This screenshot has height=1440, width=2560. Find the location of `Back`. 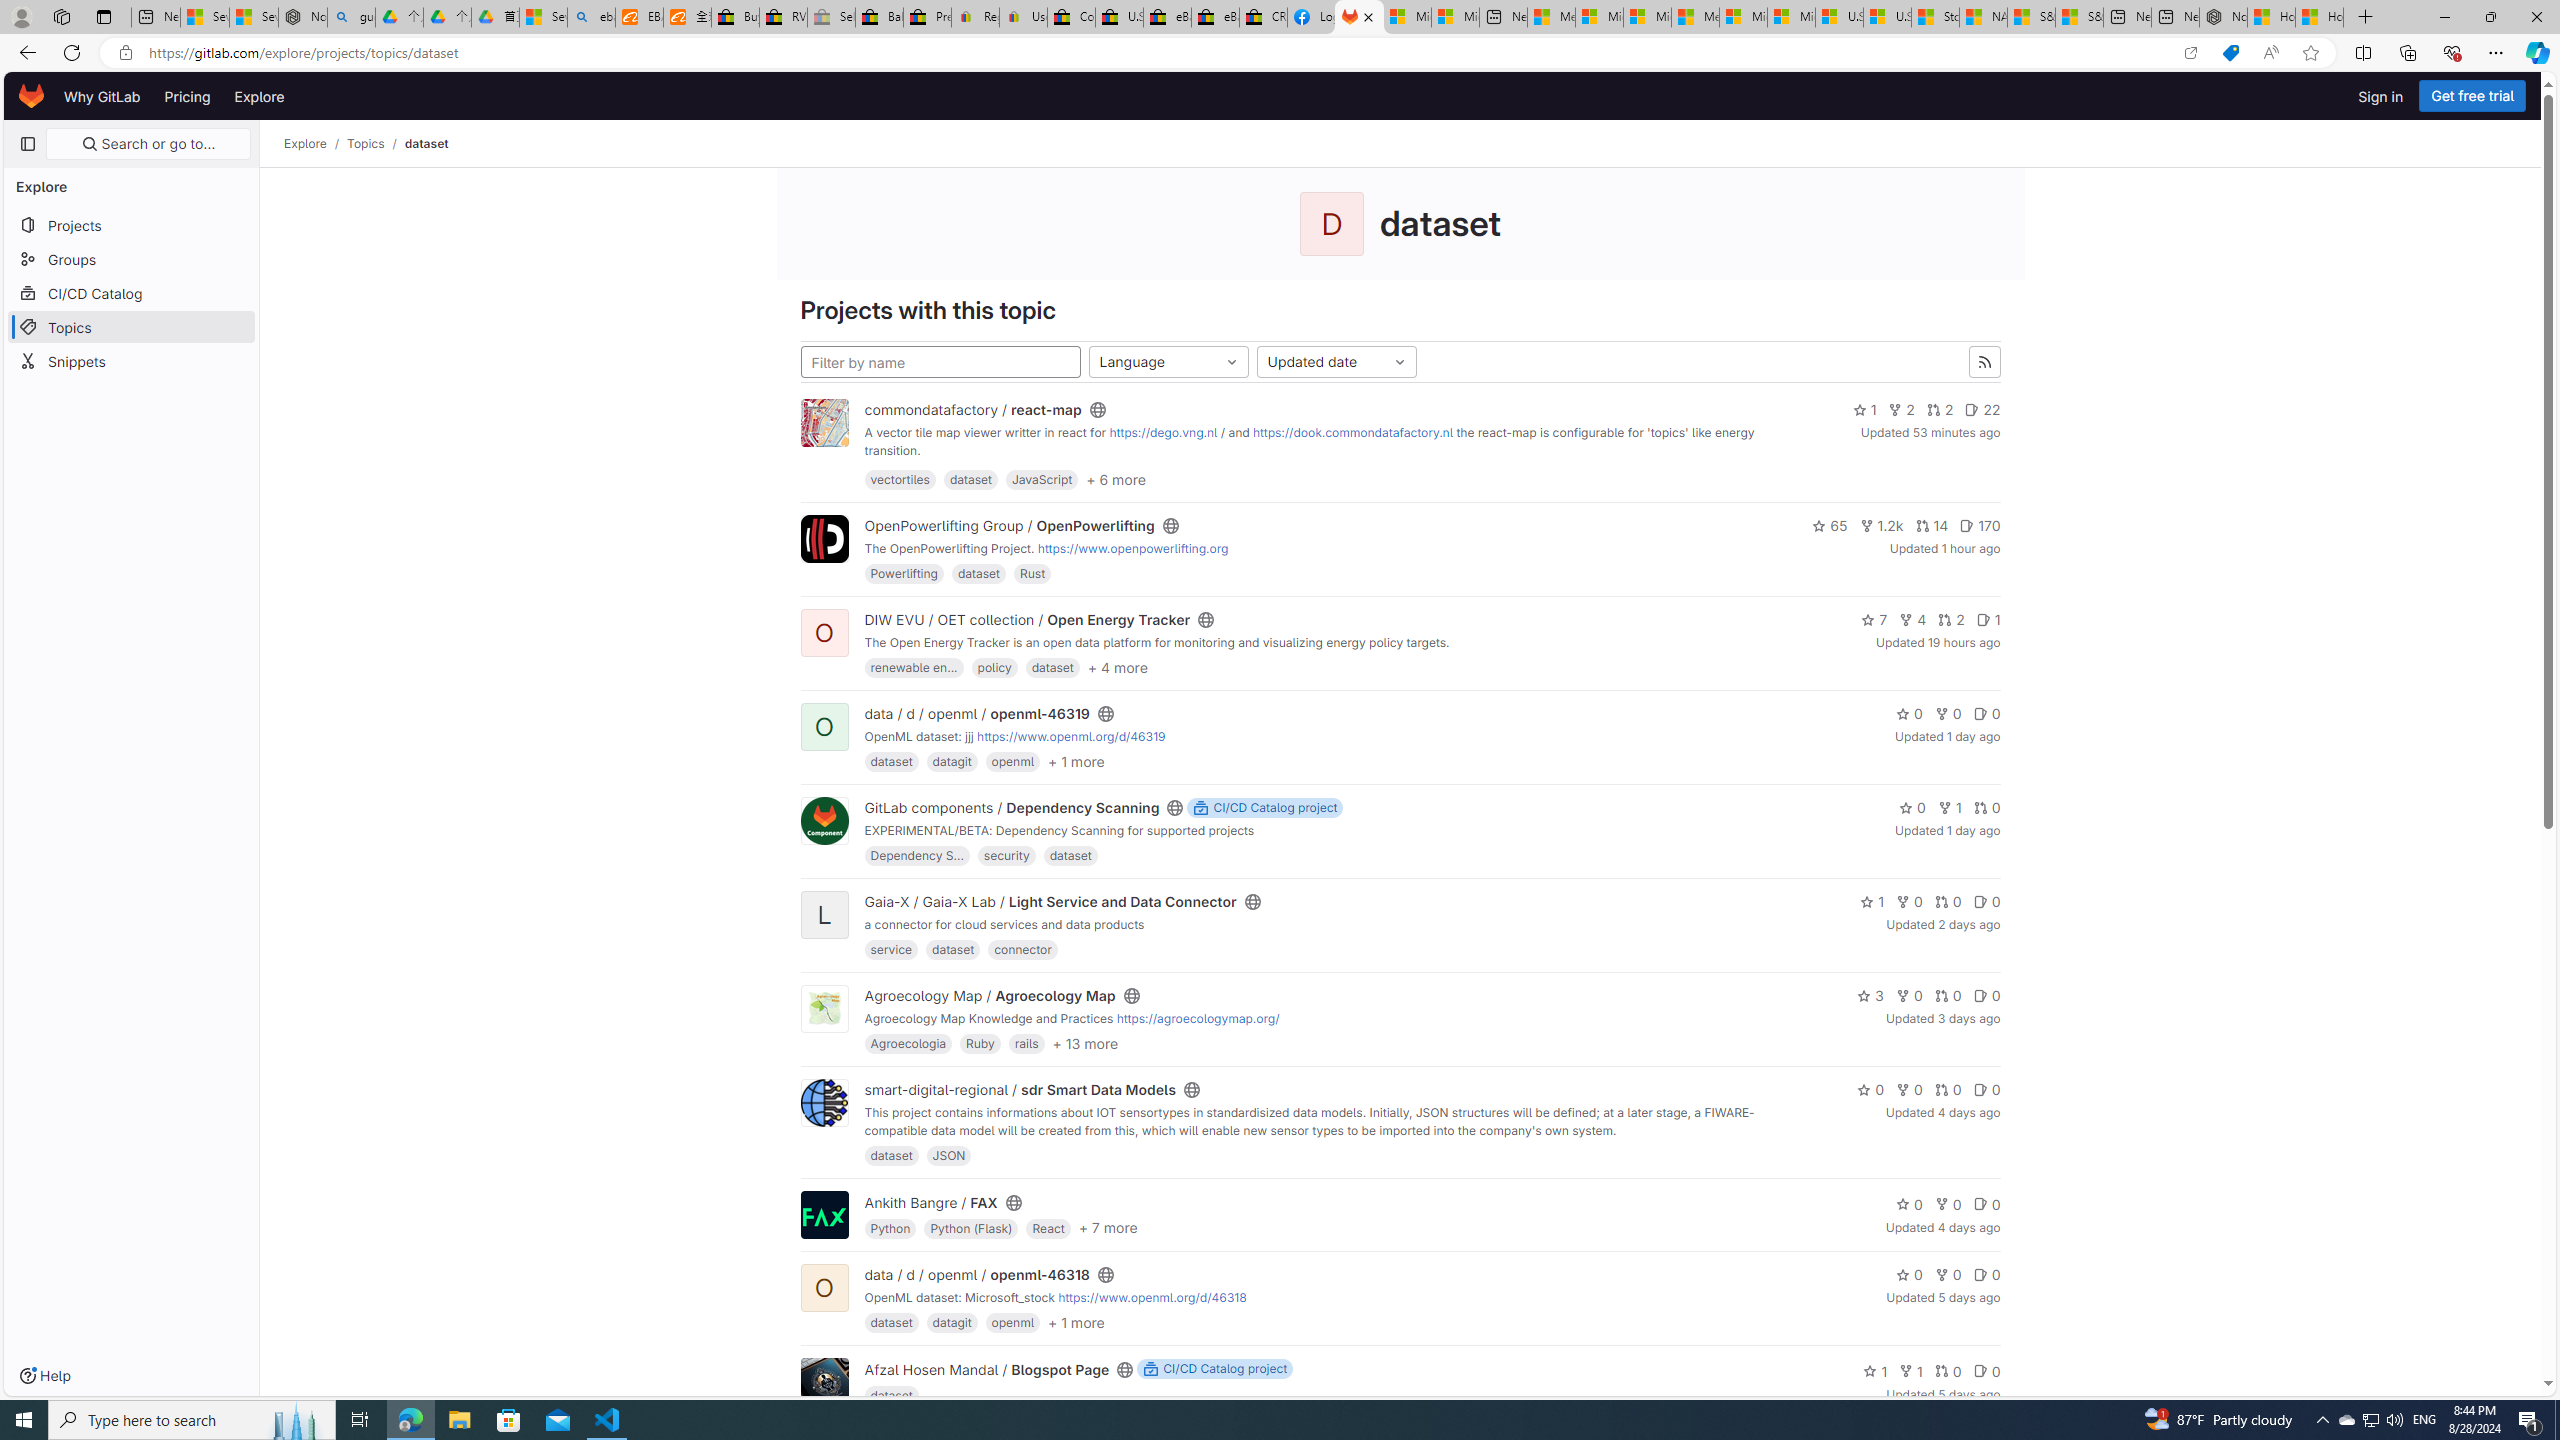

Back is located at coordinates (24, 52).